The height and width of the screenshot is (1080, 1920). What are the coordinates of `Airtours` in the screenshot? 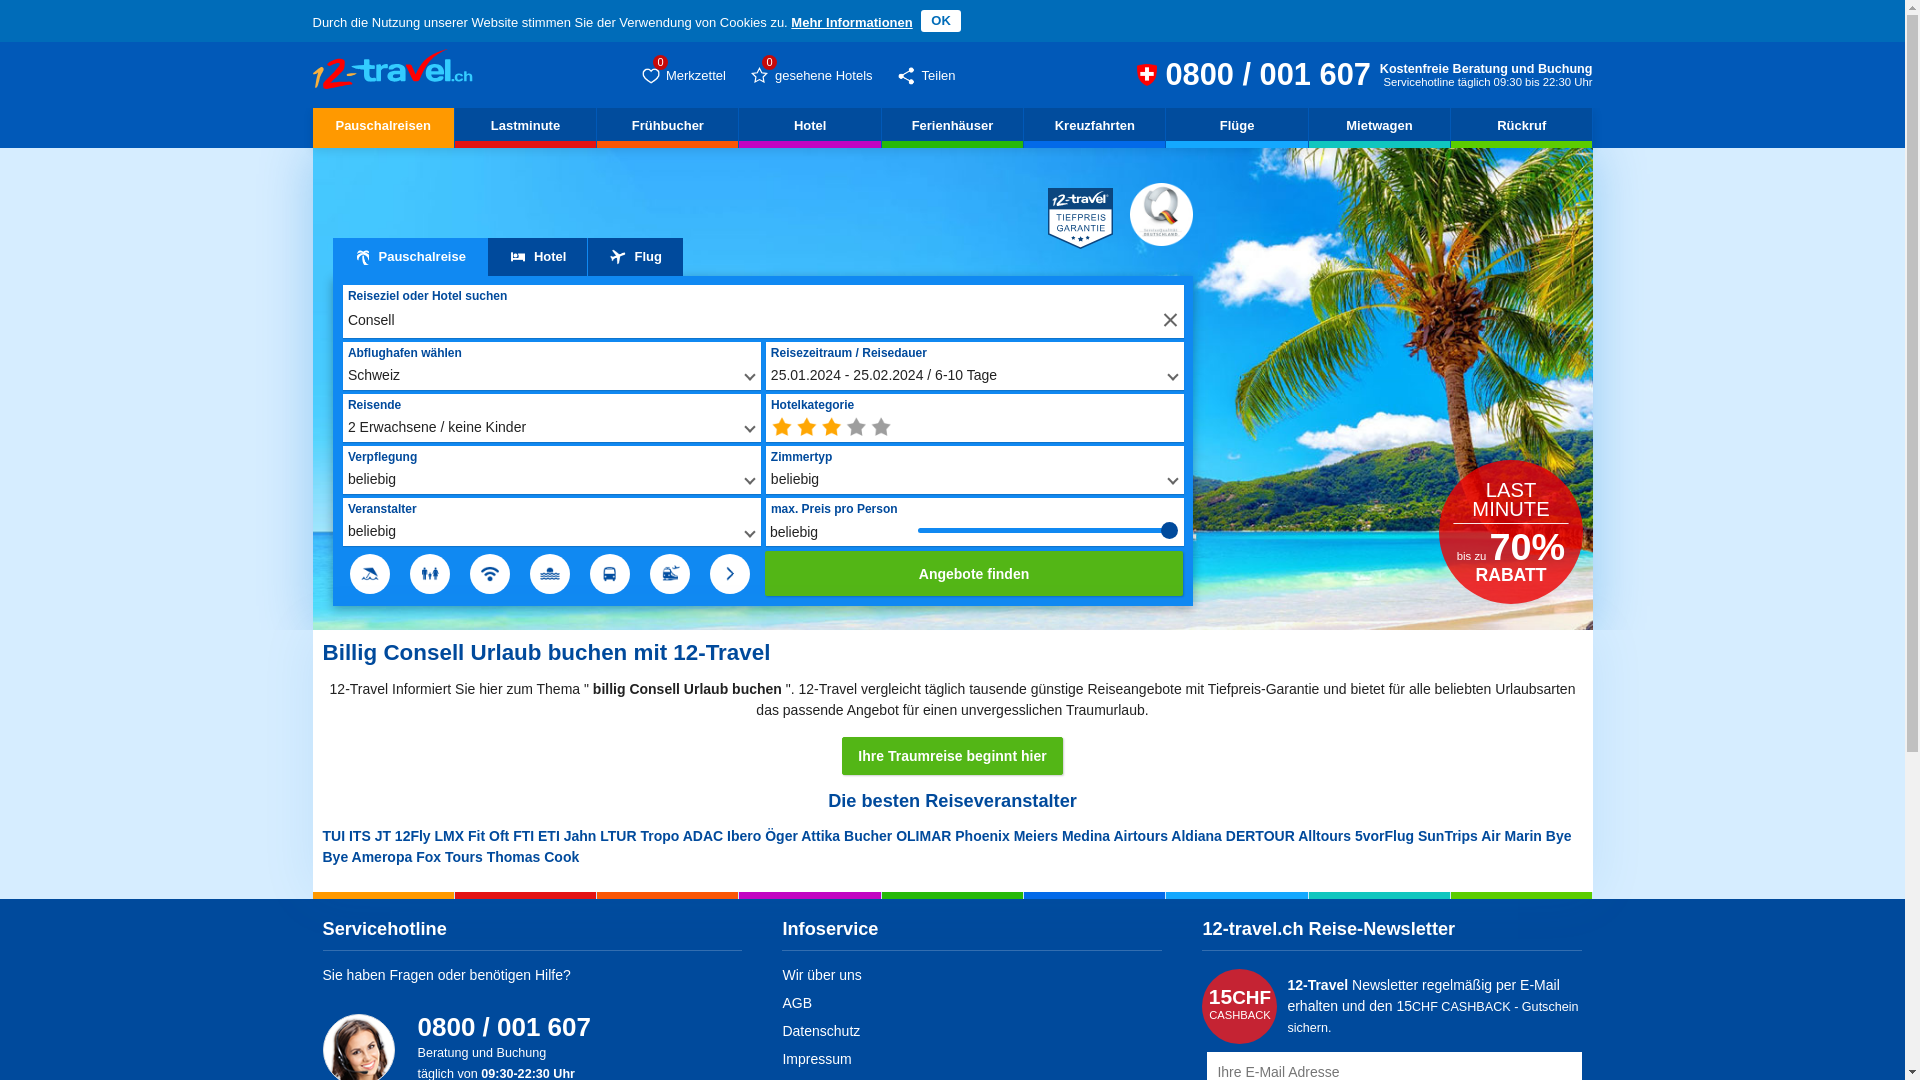 It's located at (1141, 836).